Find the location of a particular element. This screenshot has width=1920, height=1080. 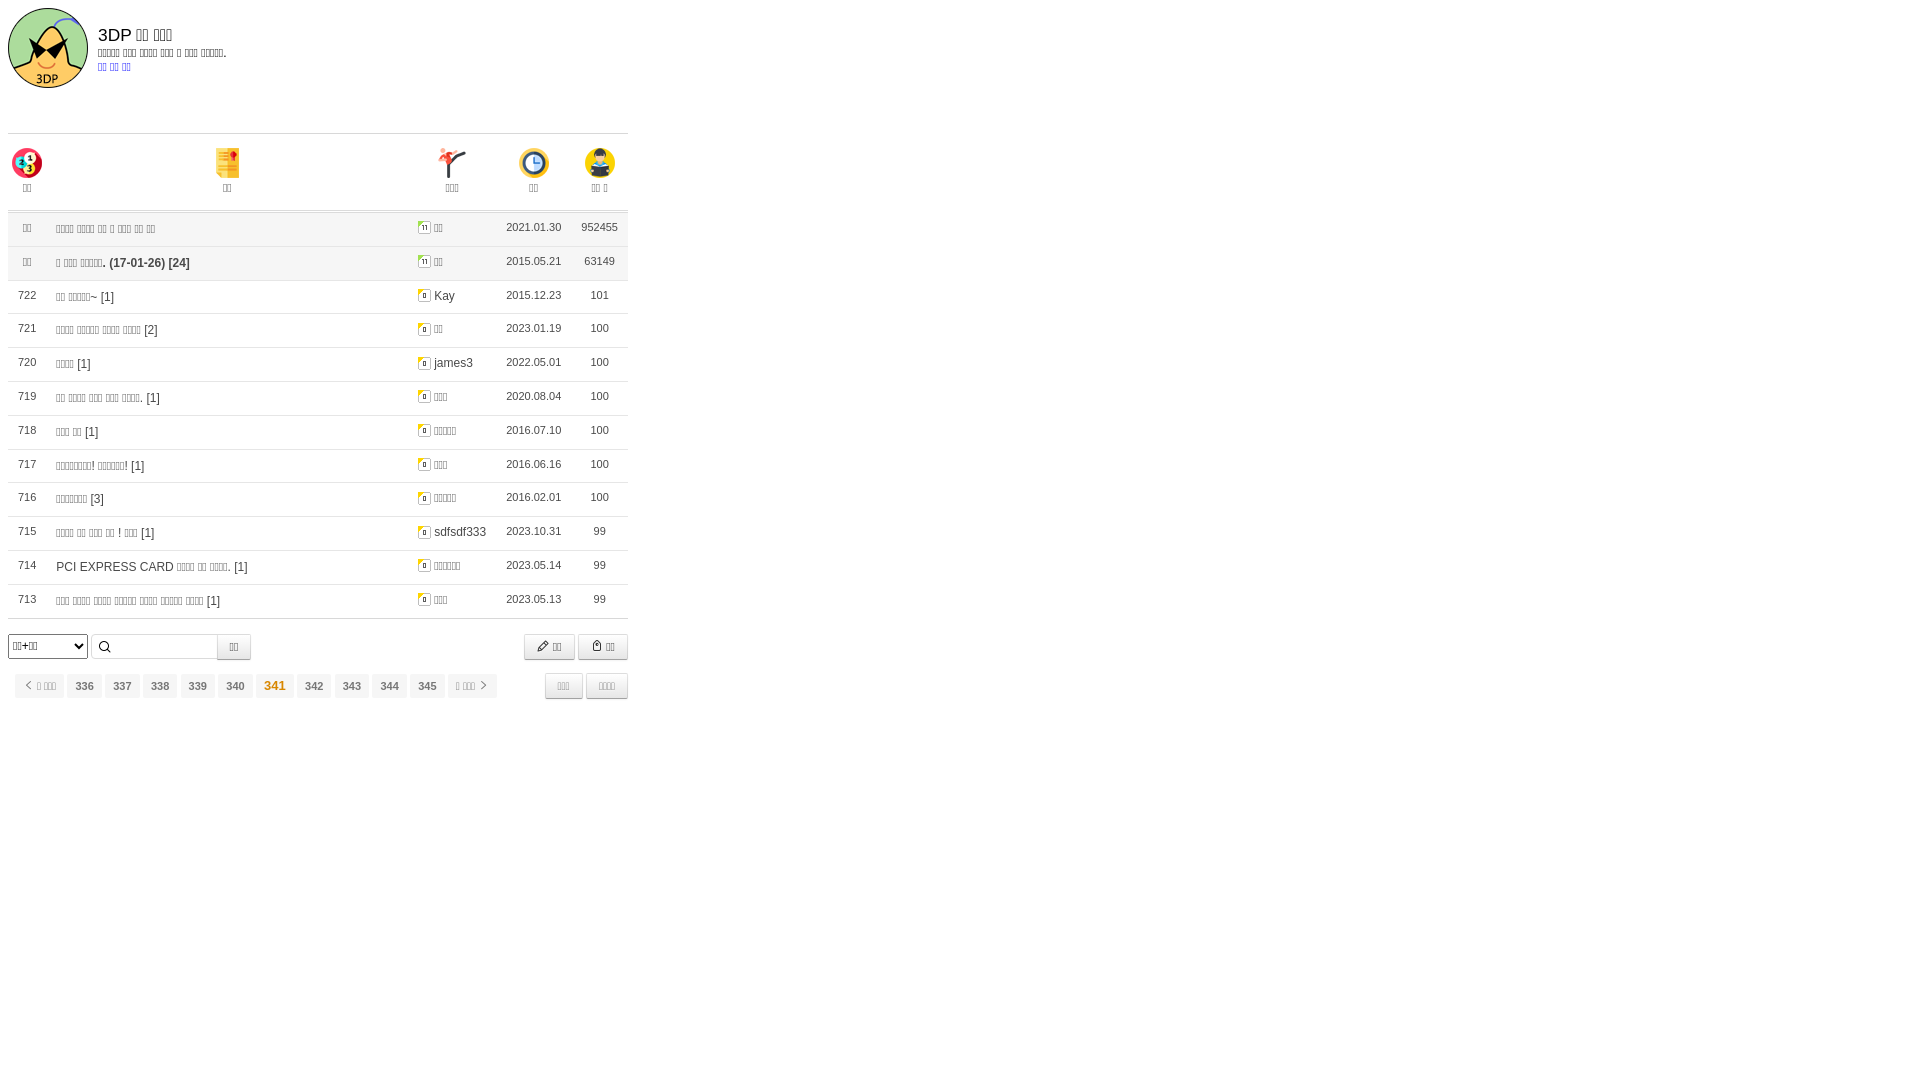

[1] is located at coordinates (148, 533).